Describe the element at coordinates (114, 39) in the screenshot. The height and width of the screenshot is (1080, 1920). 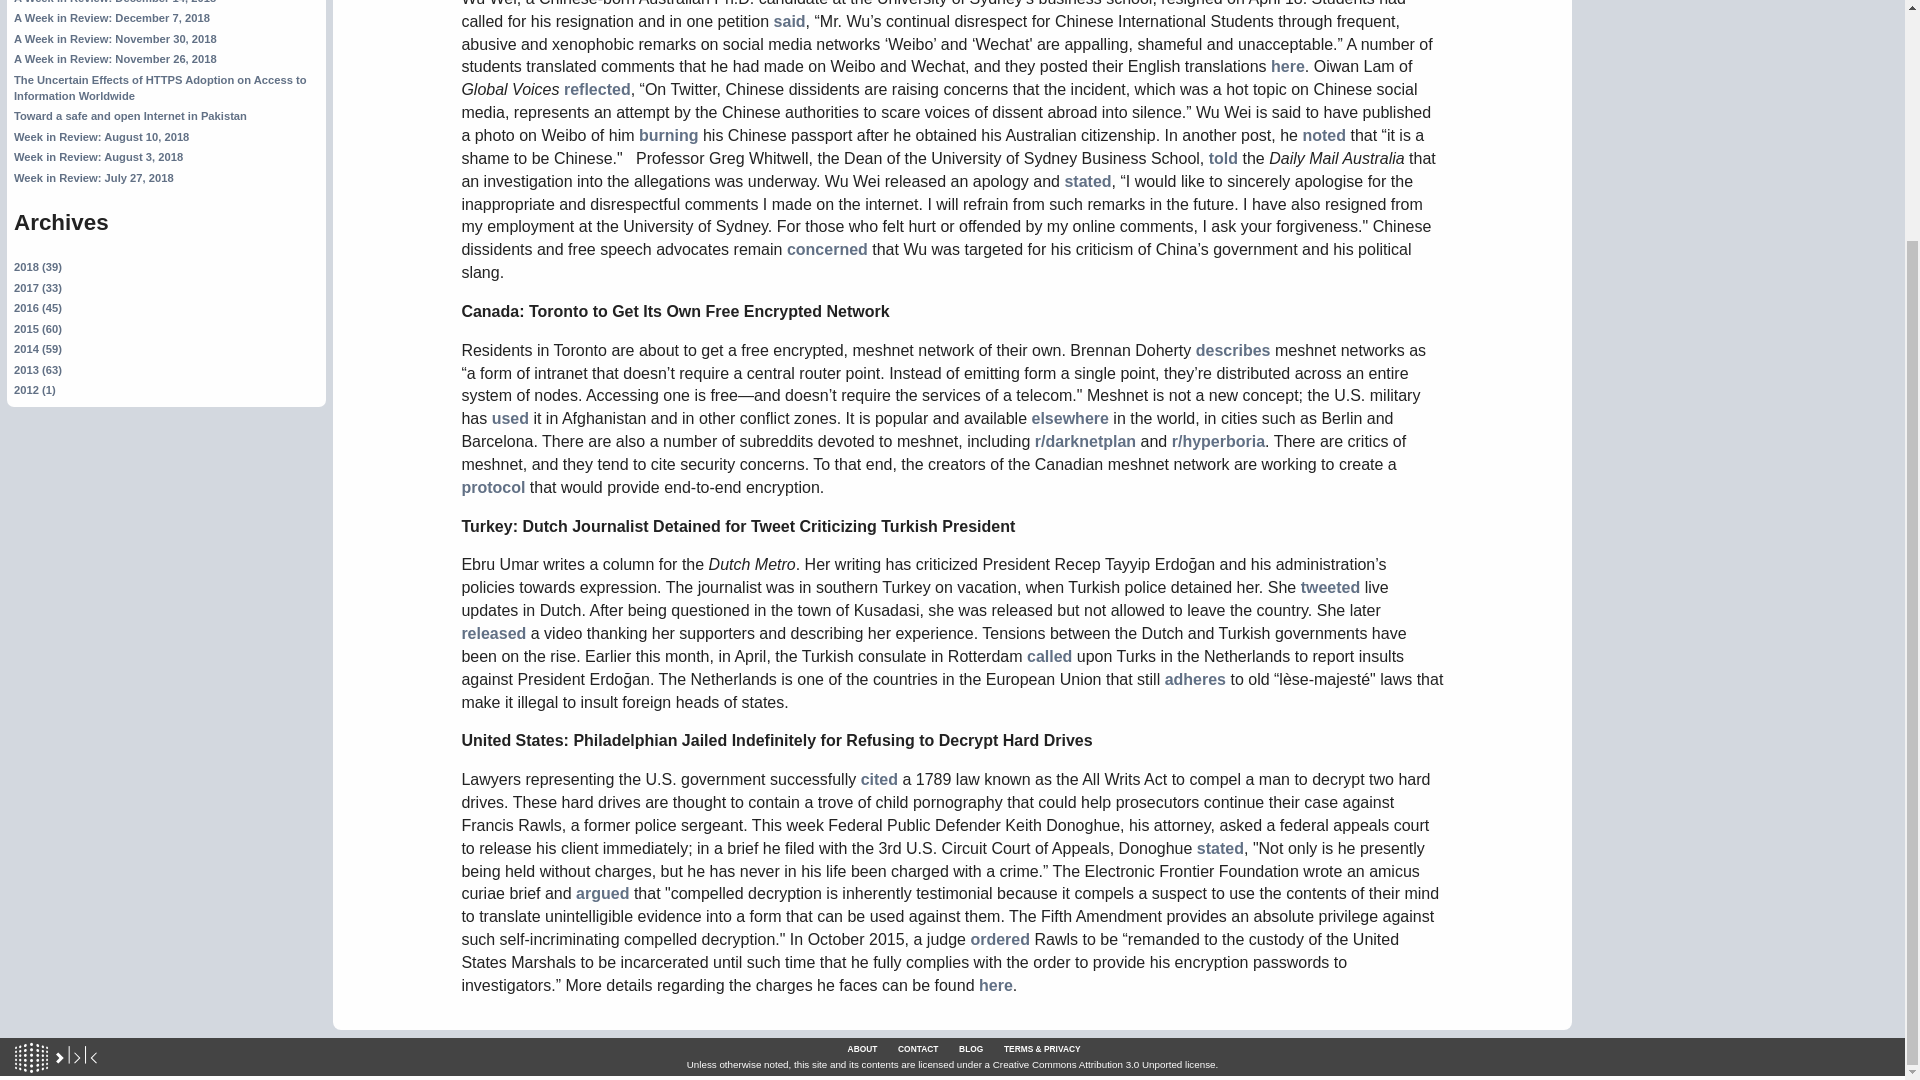
I see `A Week in Review: November 30, 2018` at that location.